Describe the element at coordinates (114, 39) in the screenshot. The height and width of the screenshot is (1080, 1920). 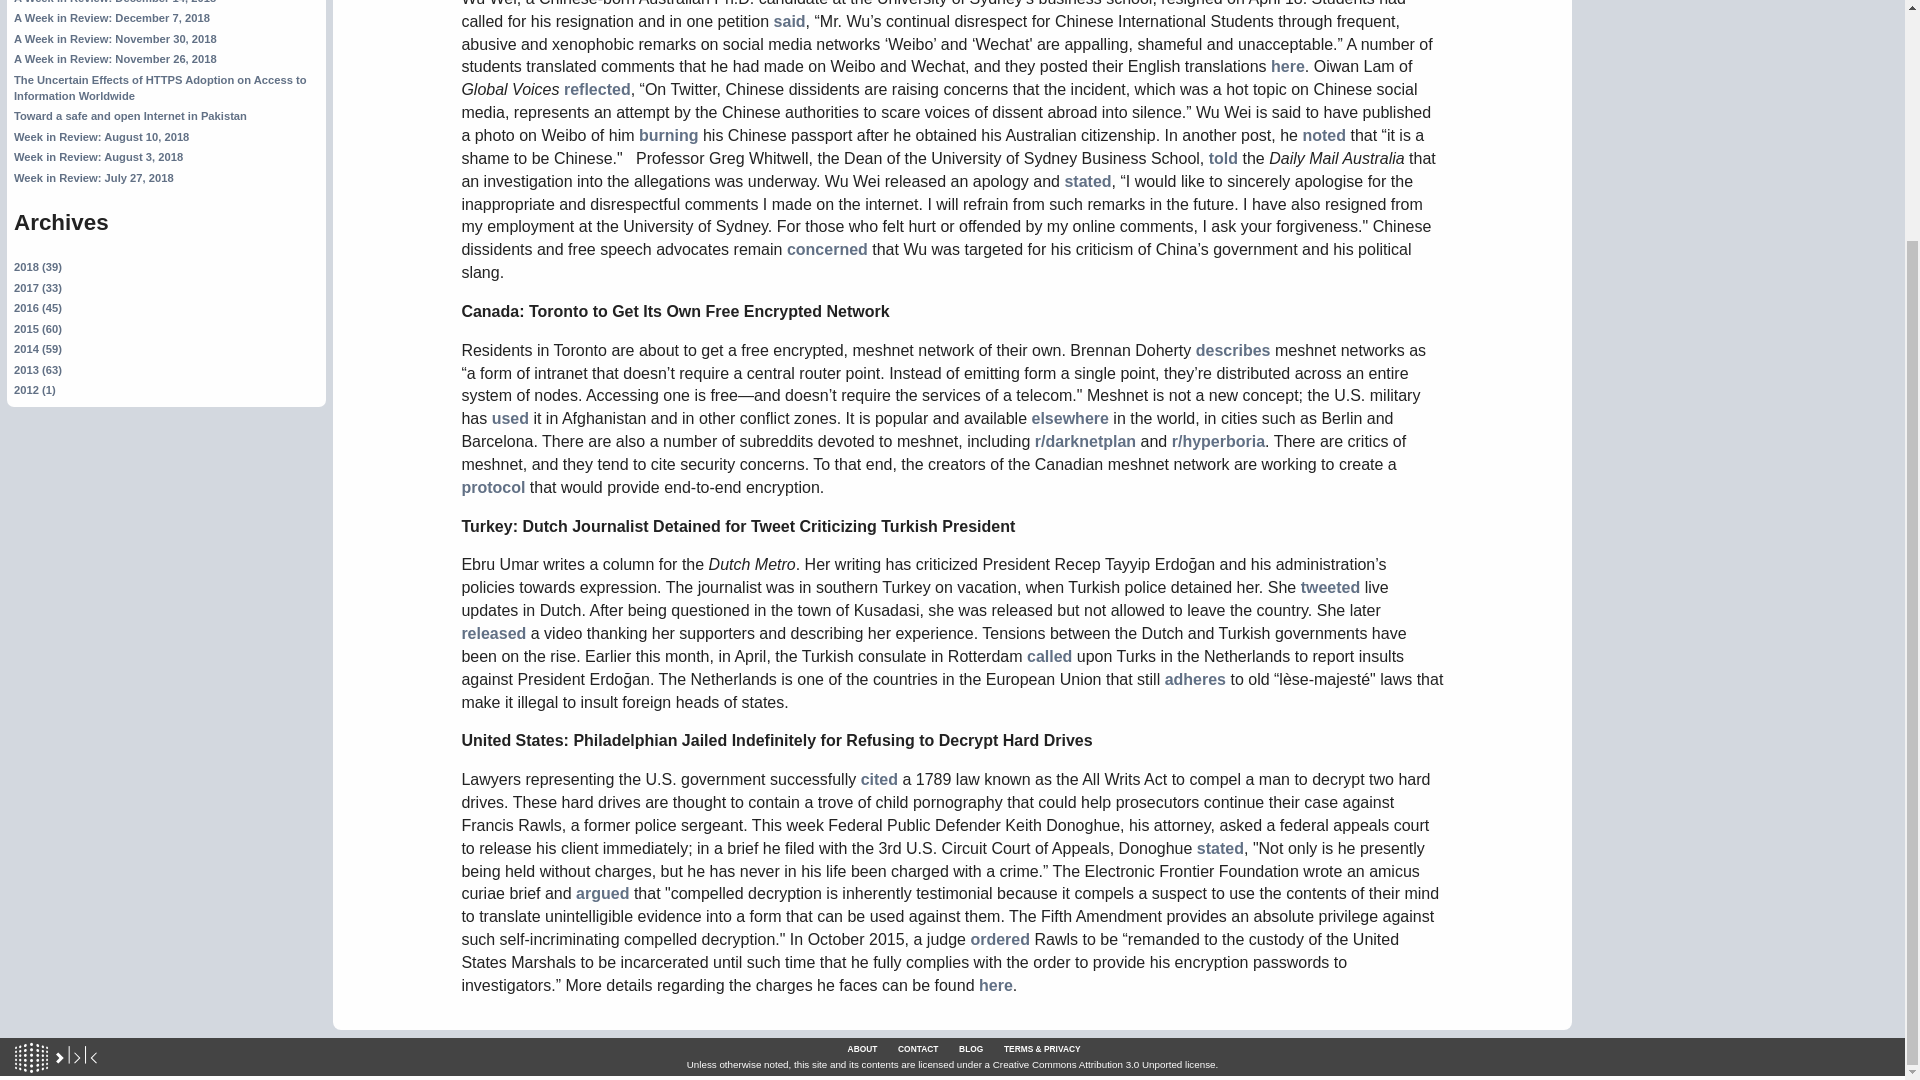
I see `A Week in Review: November 30, 2018` at that location.